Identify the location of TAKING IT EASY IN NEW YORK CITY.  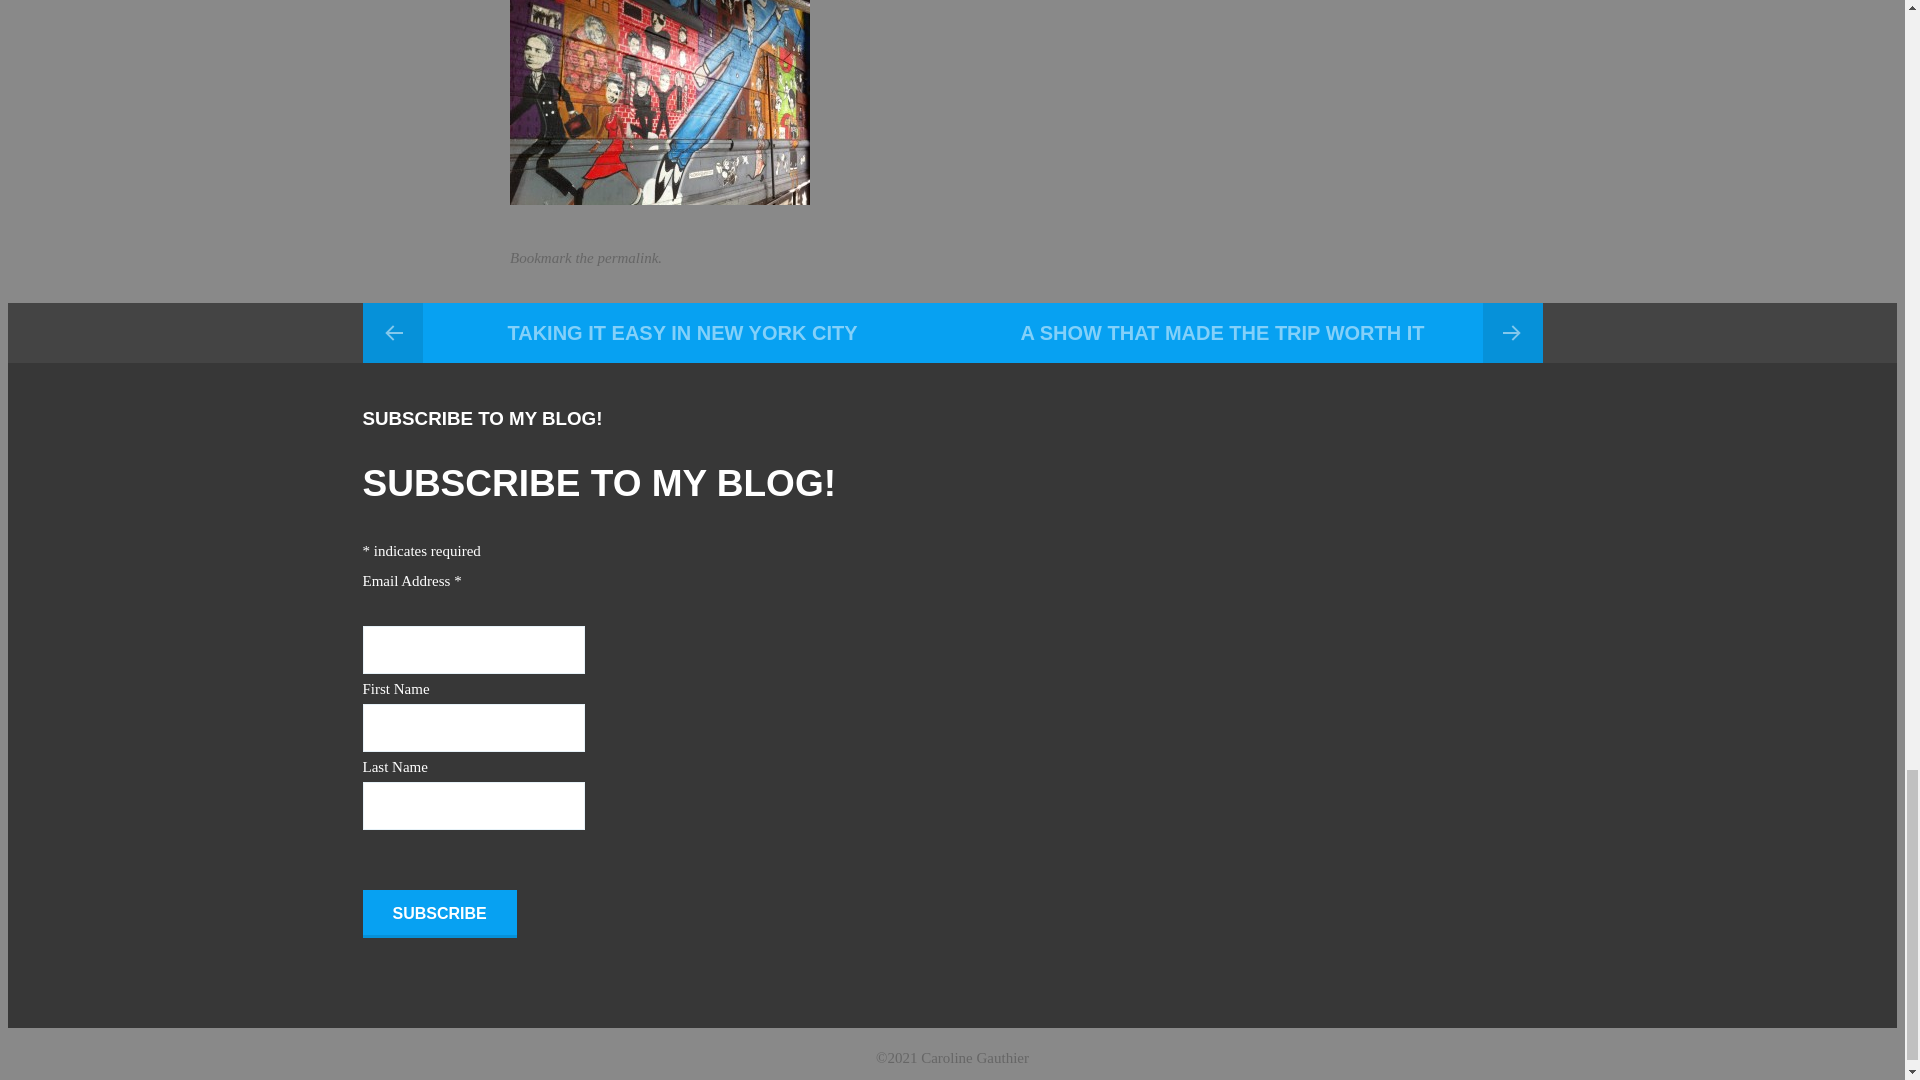
(657, 332).